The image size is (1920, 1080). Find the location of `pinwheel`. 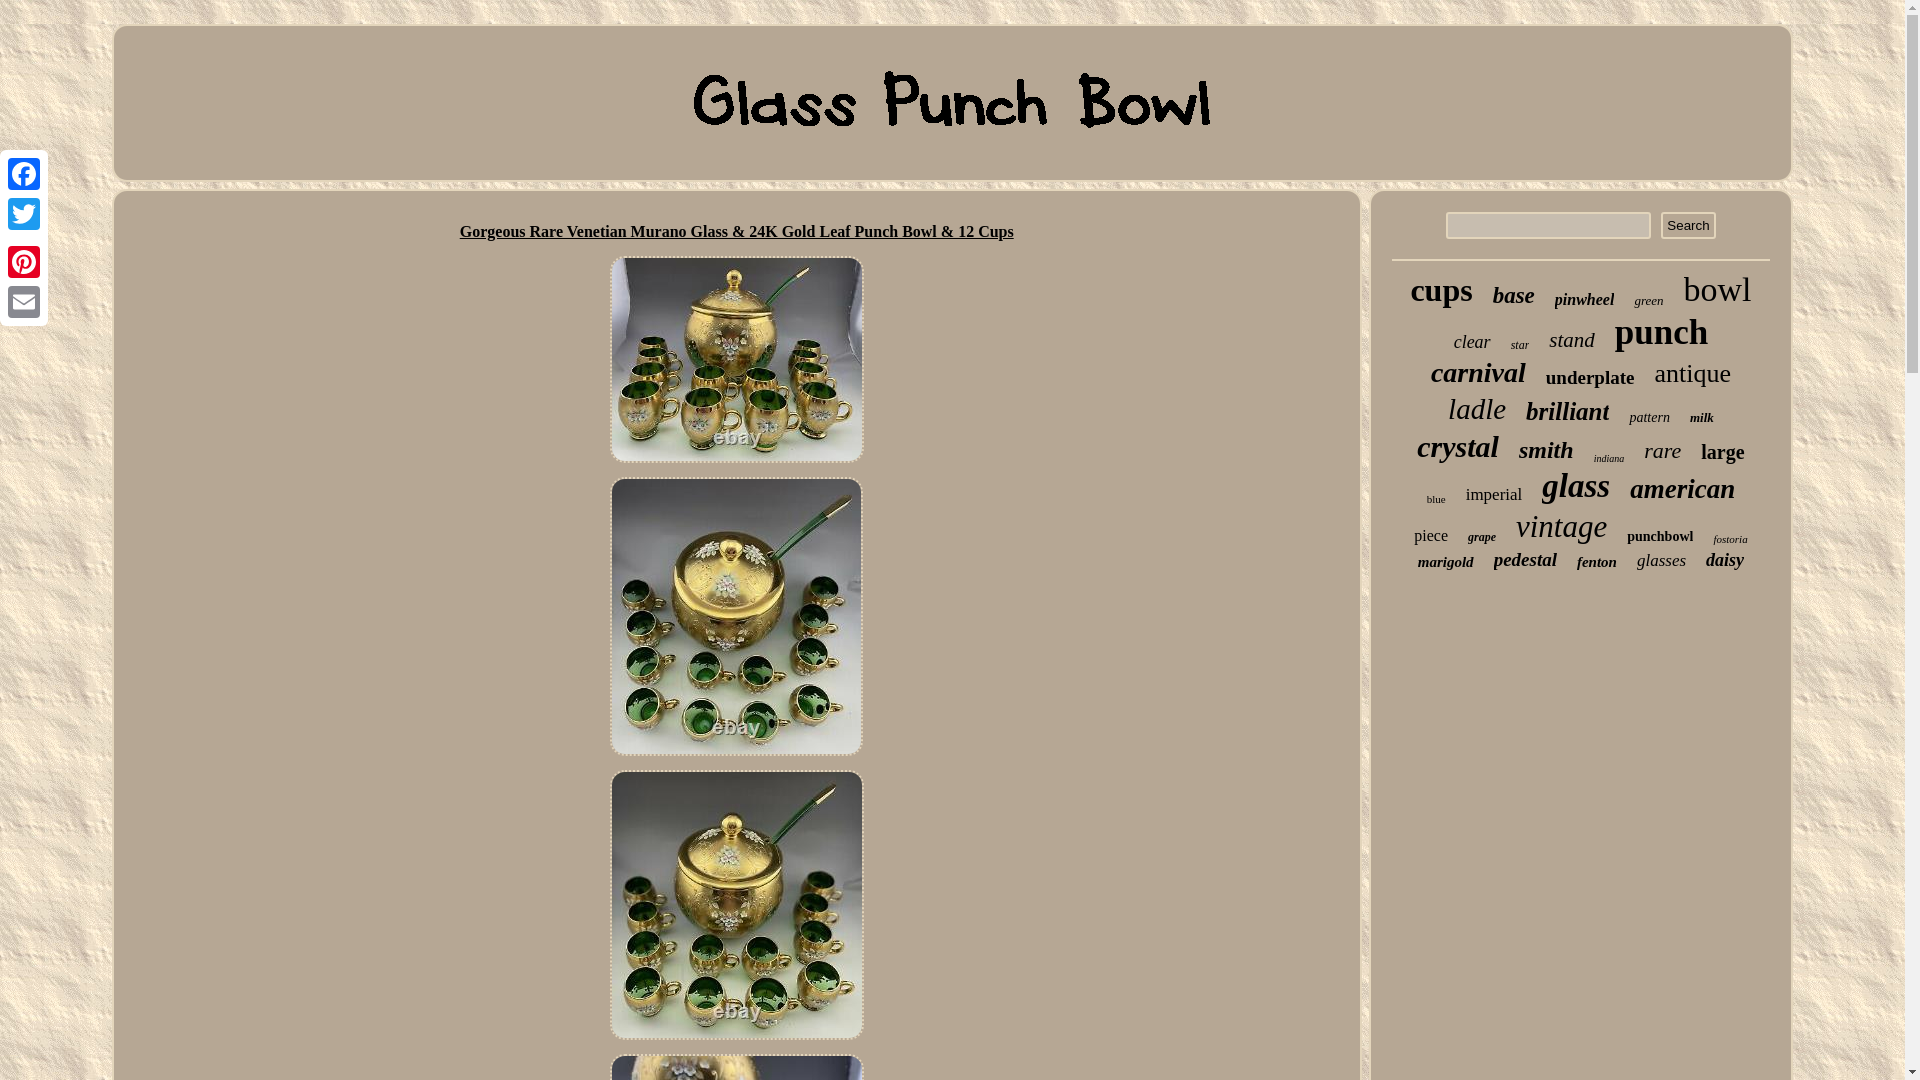

pinwheel is located at coordinates (1584, 299).